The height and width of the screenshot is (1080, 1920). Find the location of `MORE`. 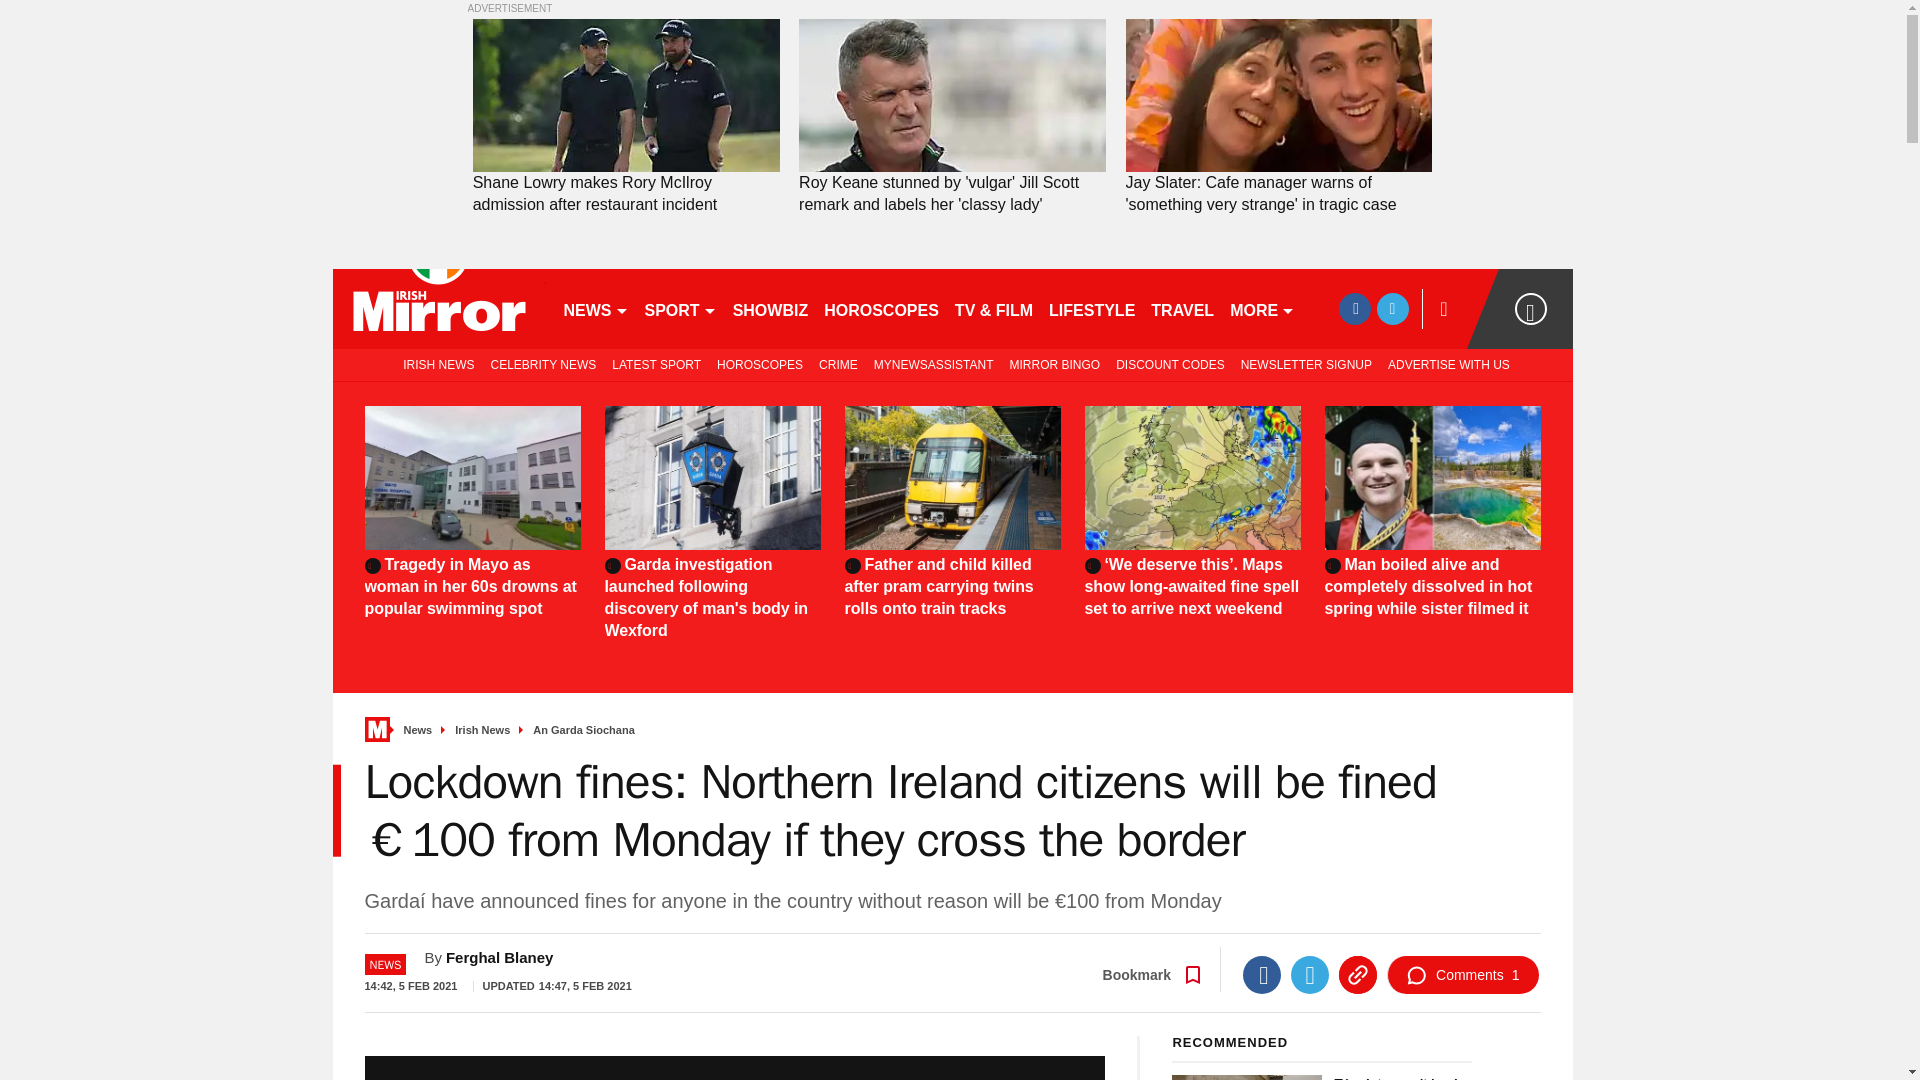

MORE is located at coordinates (1262, 308).